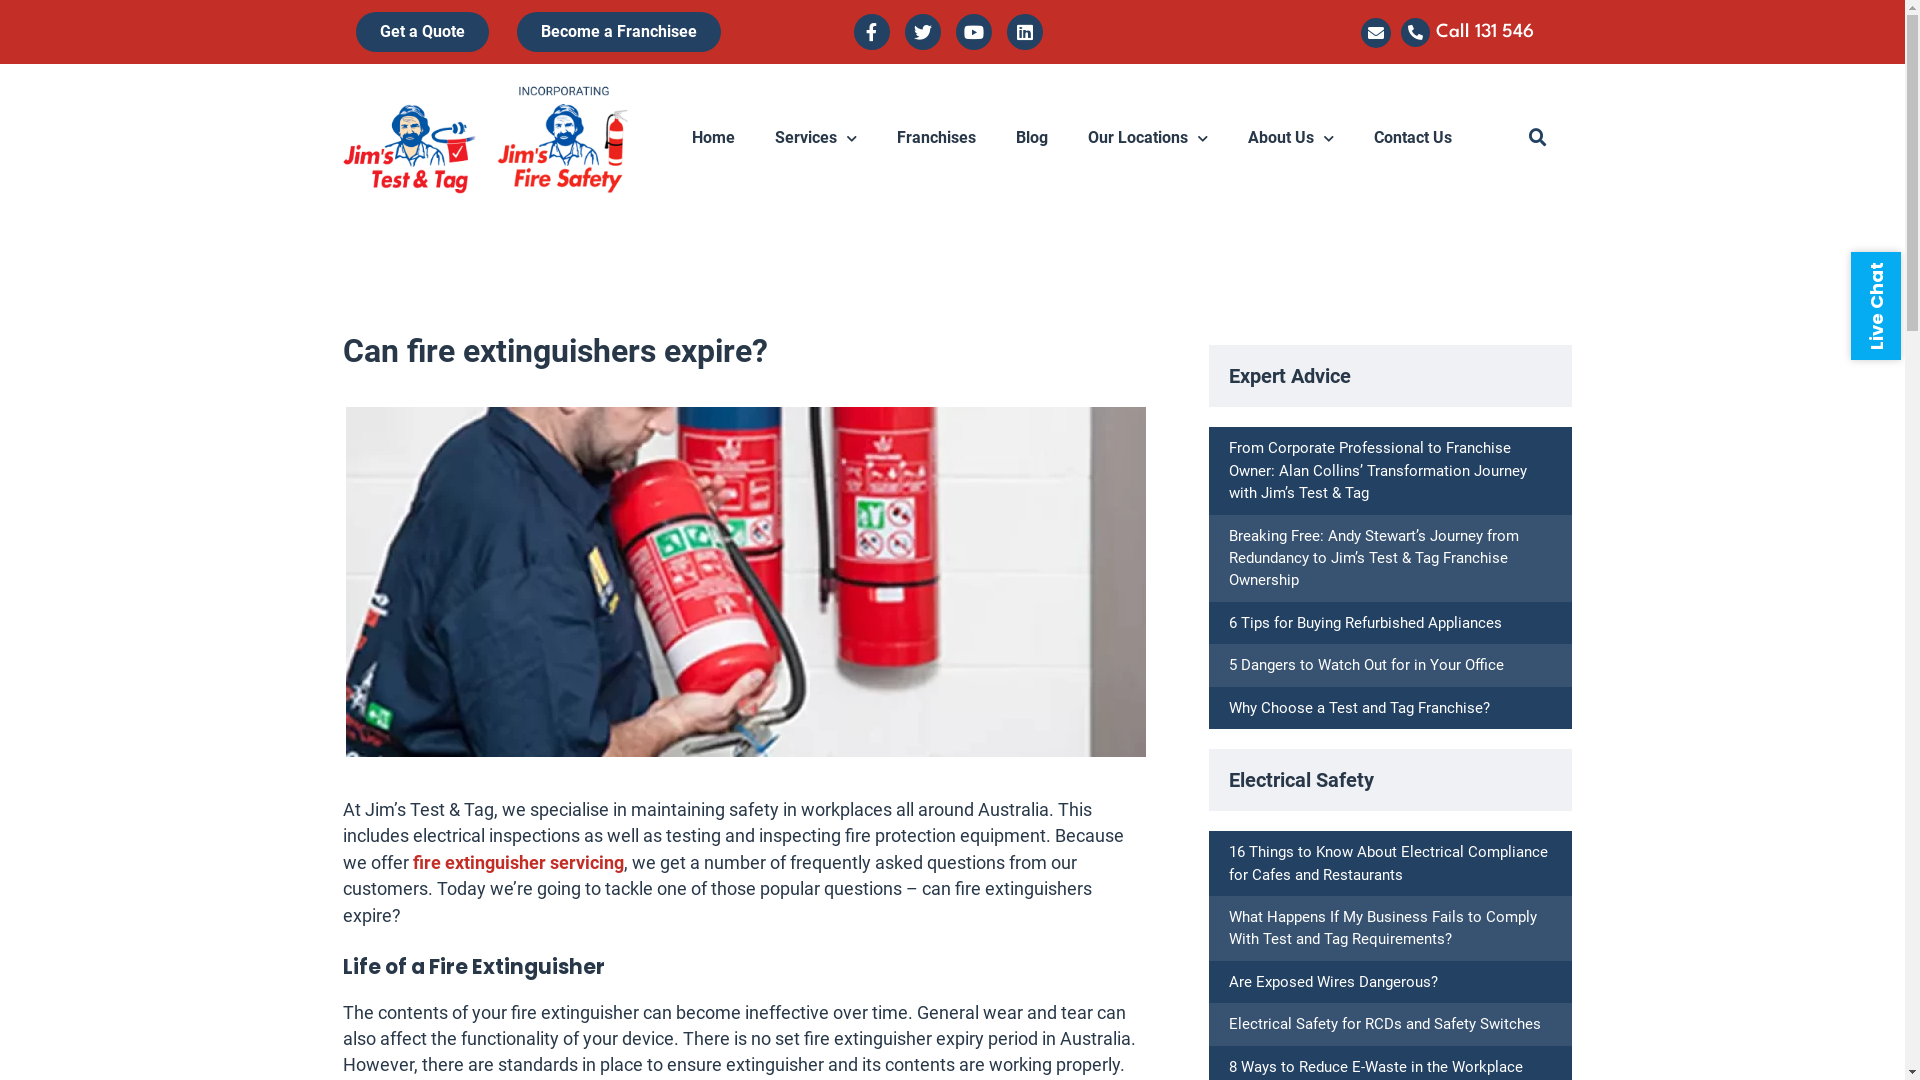  Describe the element at coordinates (936, 138) in the screenshot. I see `Franchises` at that location.